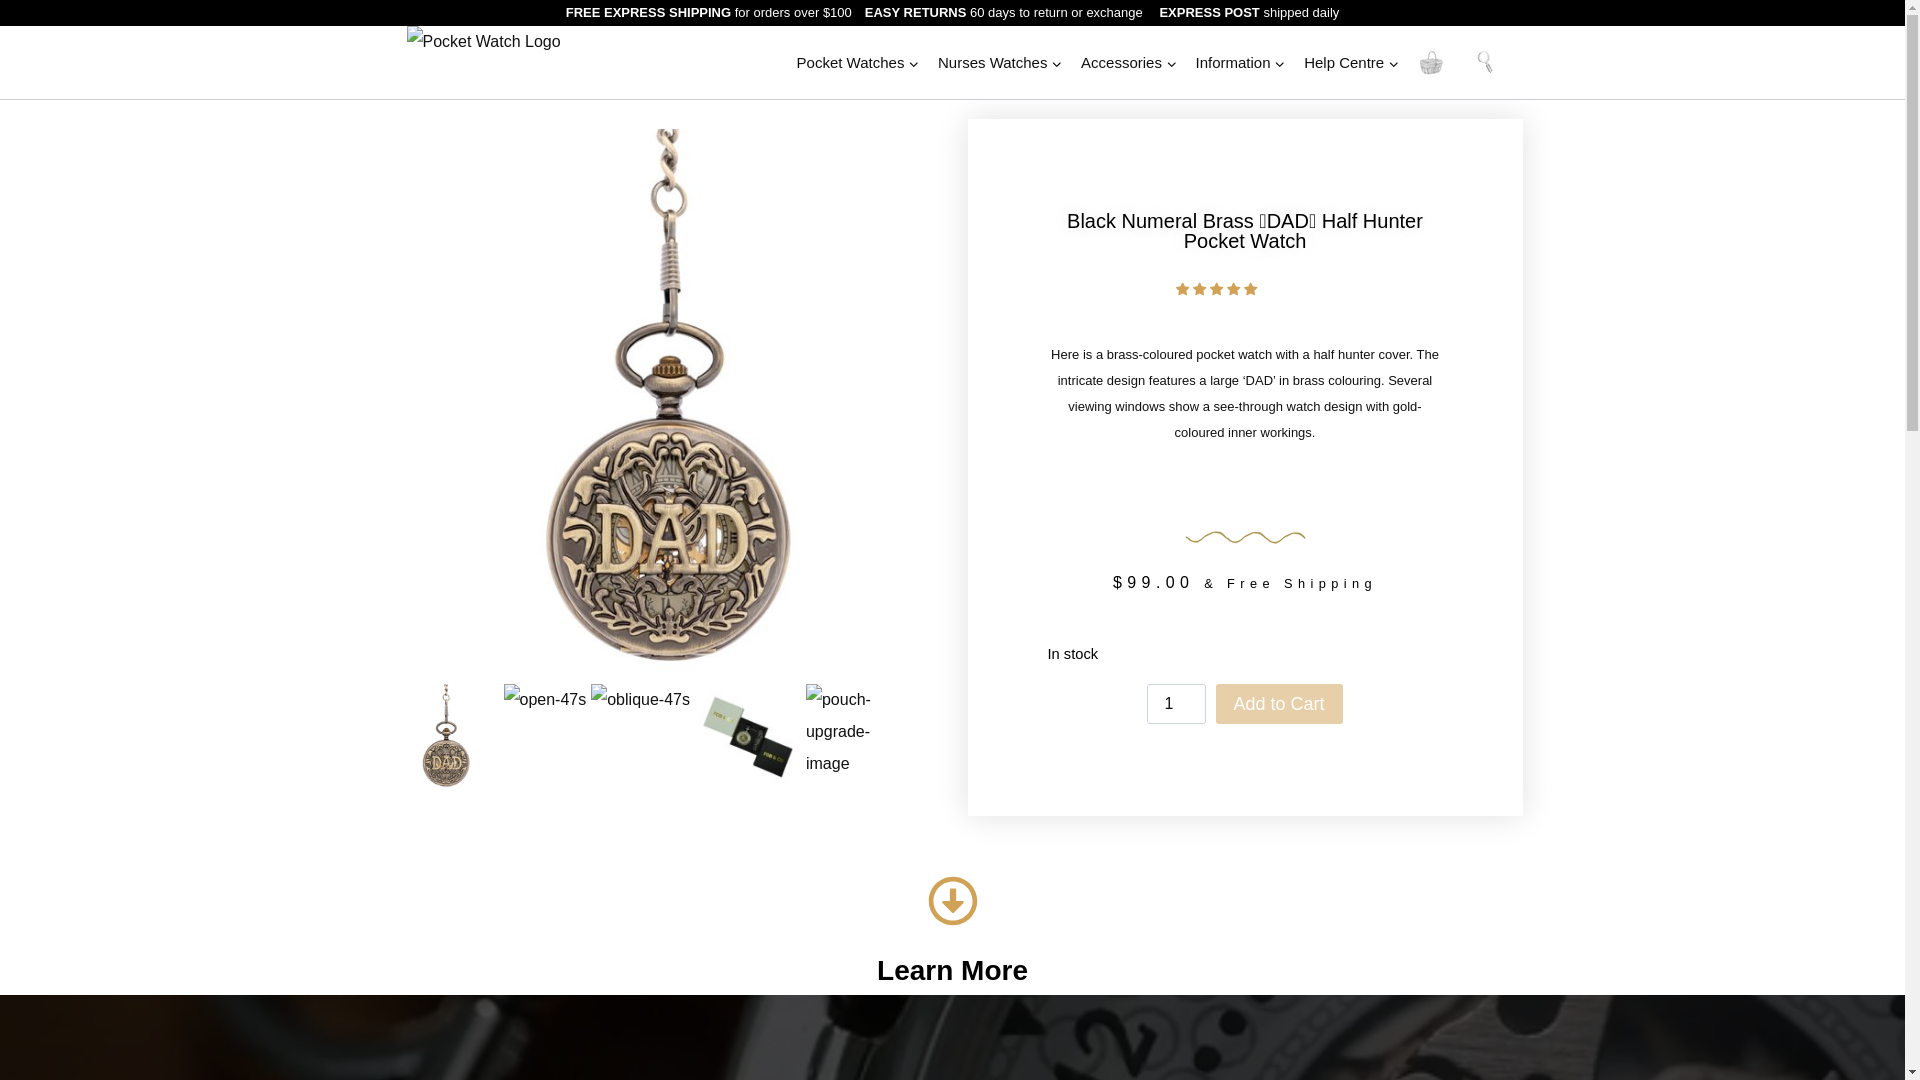  I want to click on Pocket Watches, so click(857, 62).